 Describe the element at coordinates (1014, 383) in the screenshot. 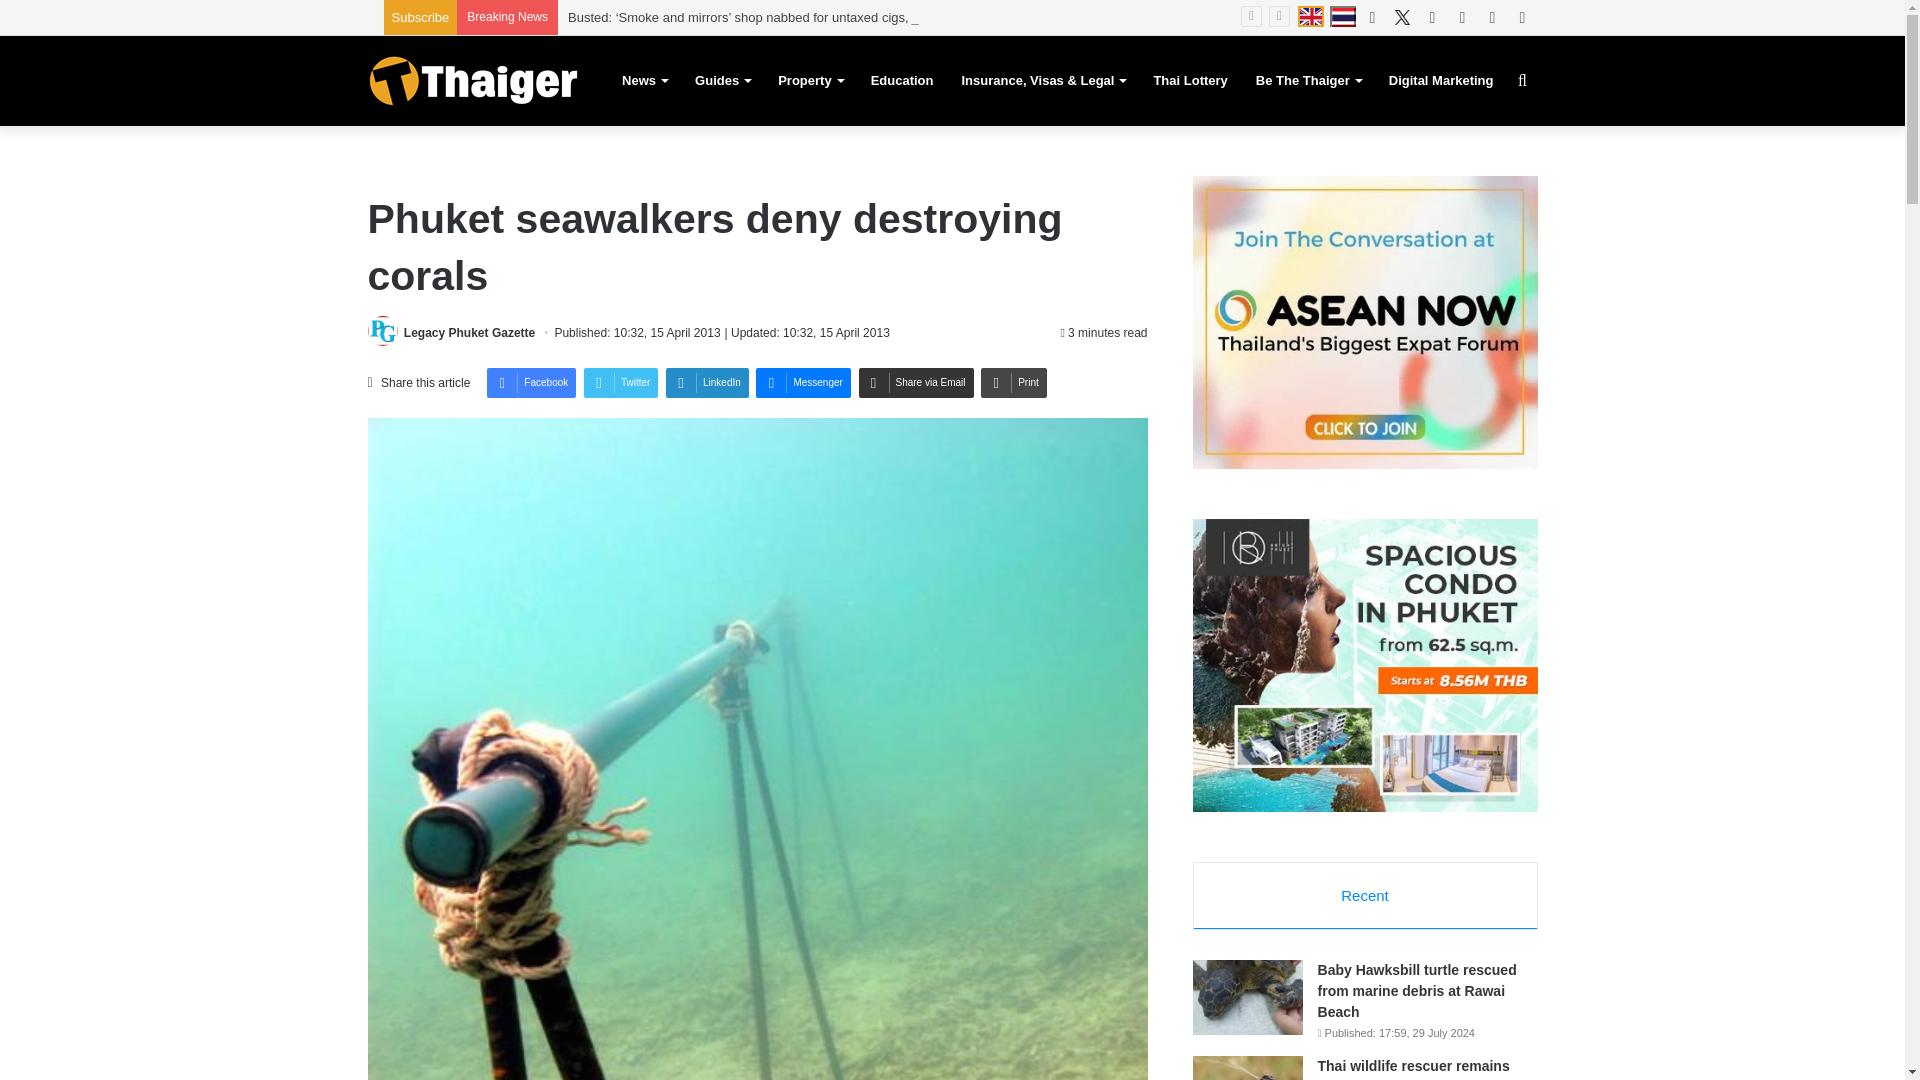

I see `Print` at that location.